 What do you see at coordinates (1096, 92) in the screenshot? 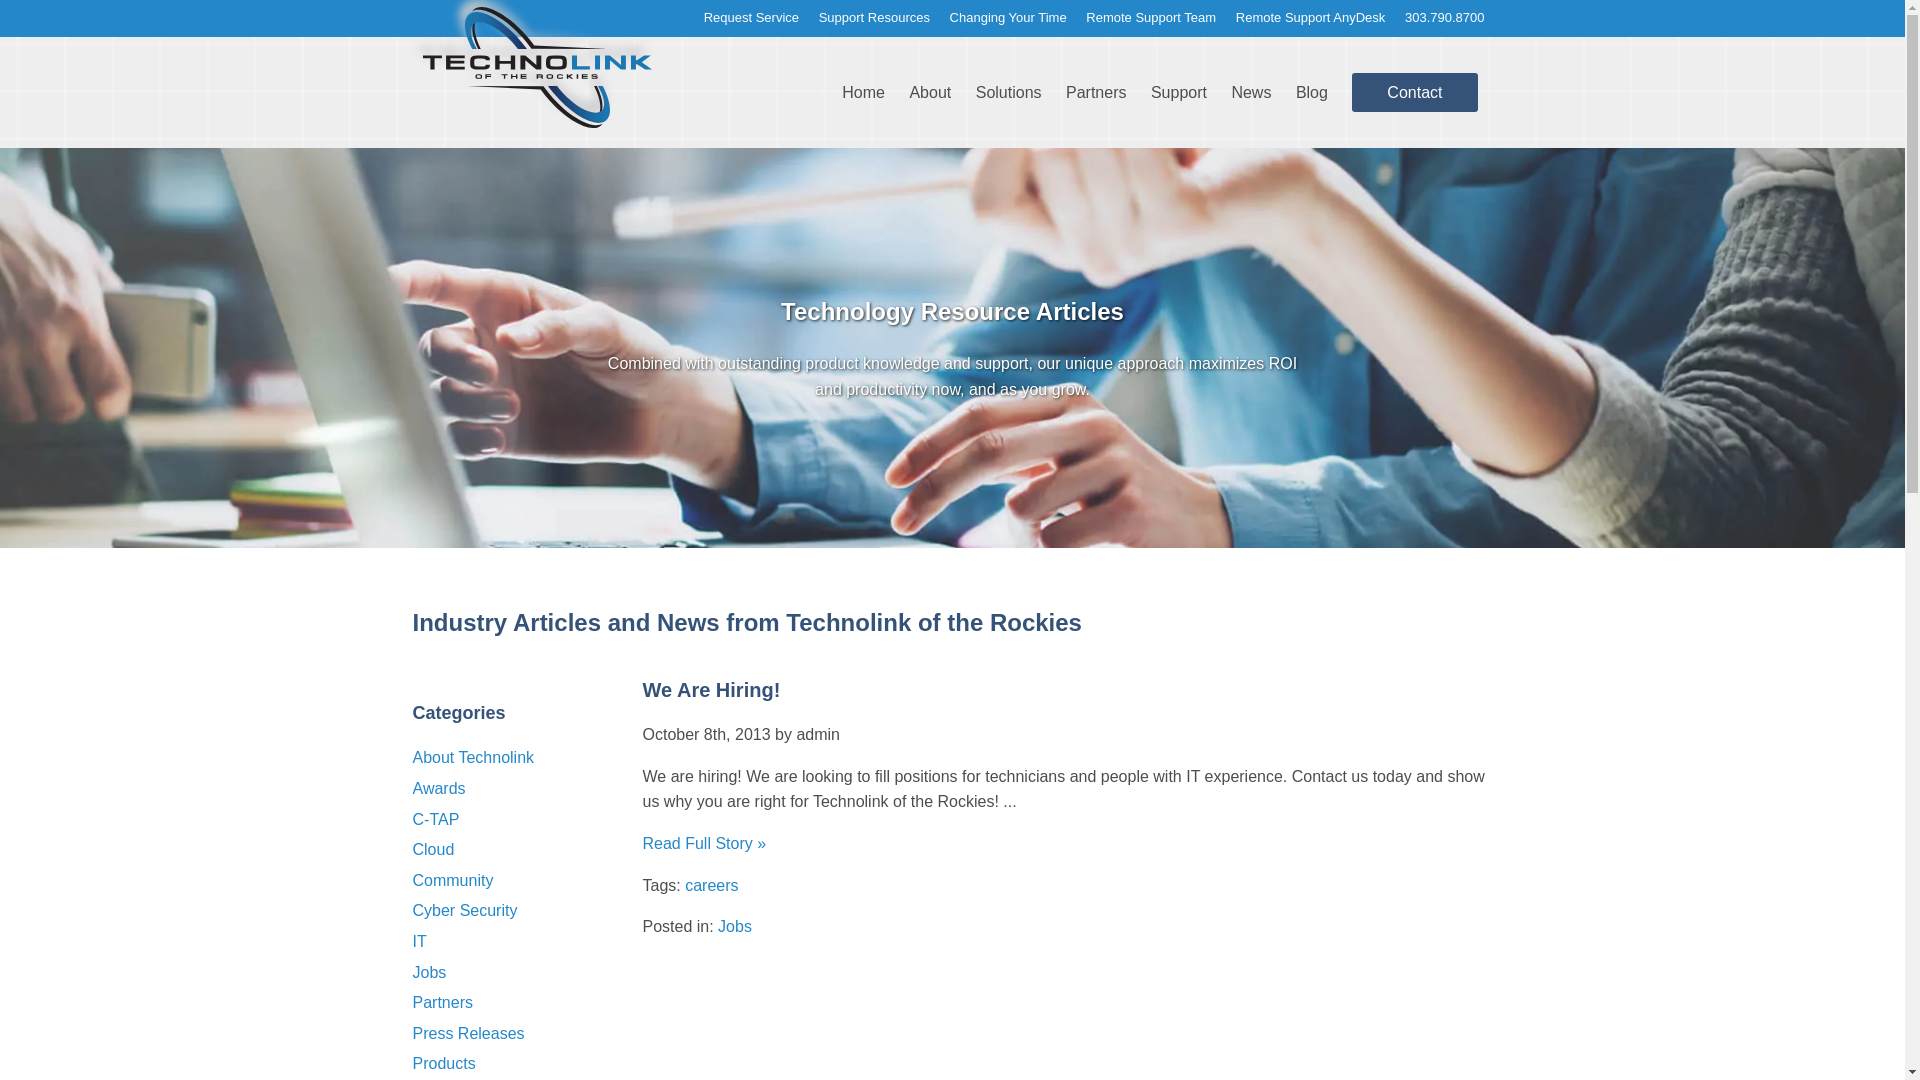
I see `Partners` at bounding box center [1096, 92].